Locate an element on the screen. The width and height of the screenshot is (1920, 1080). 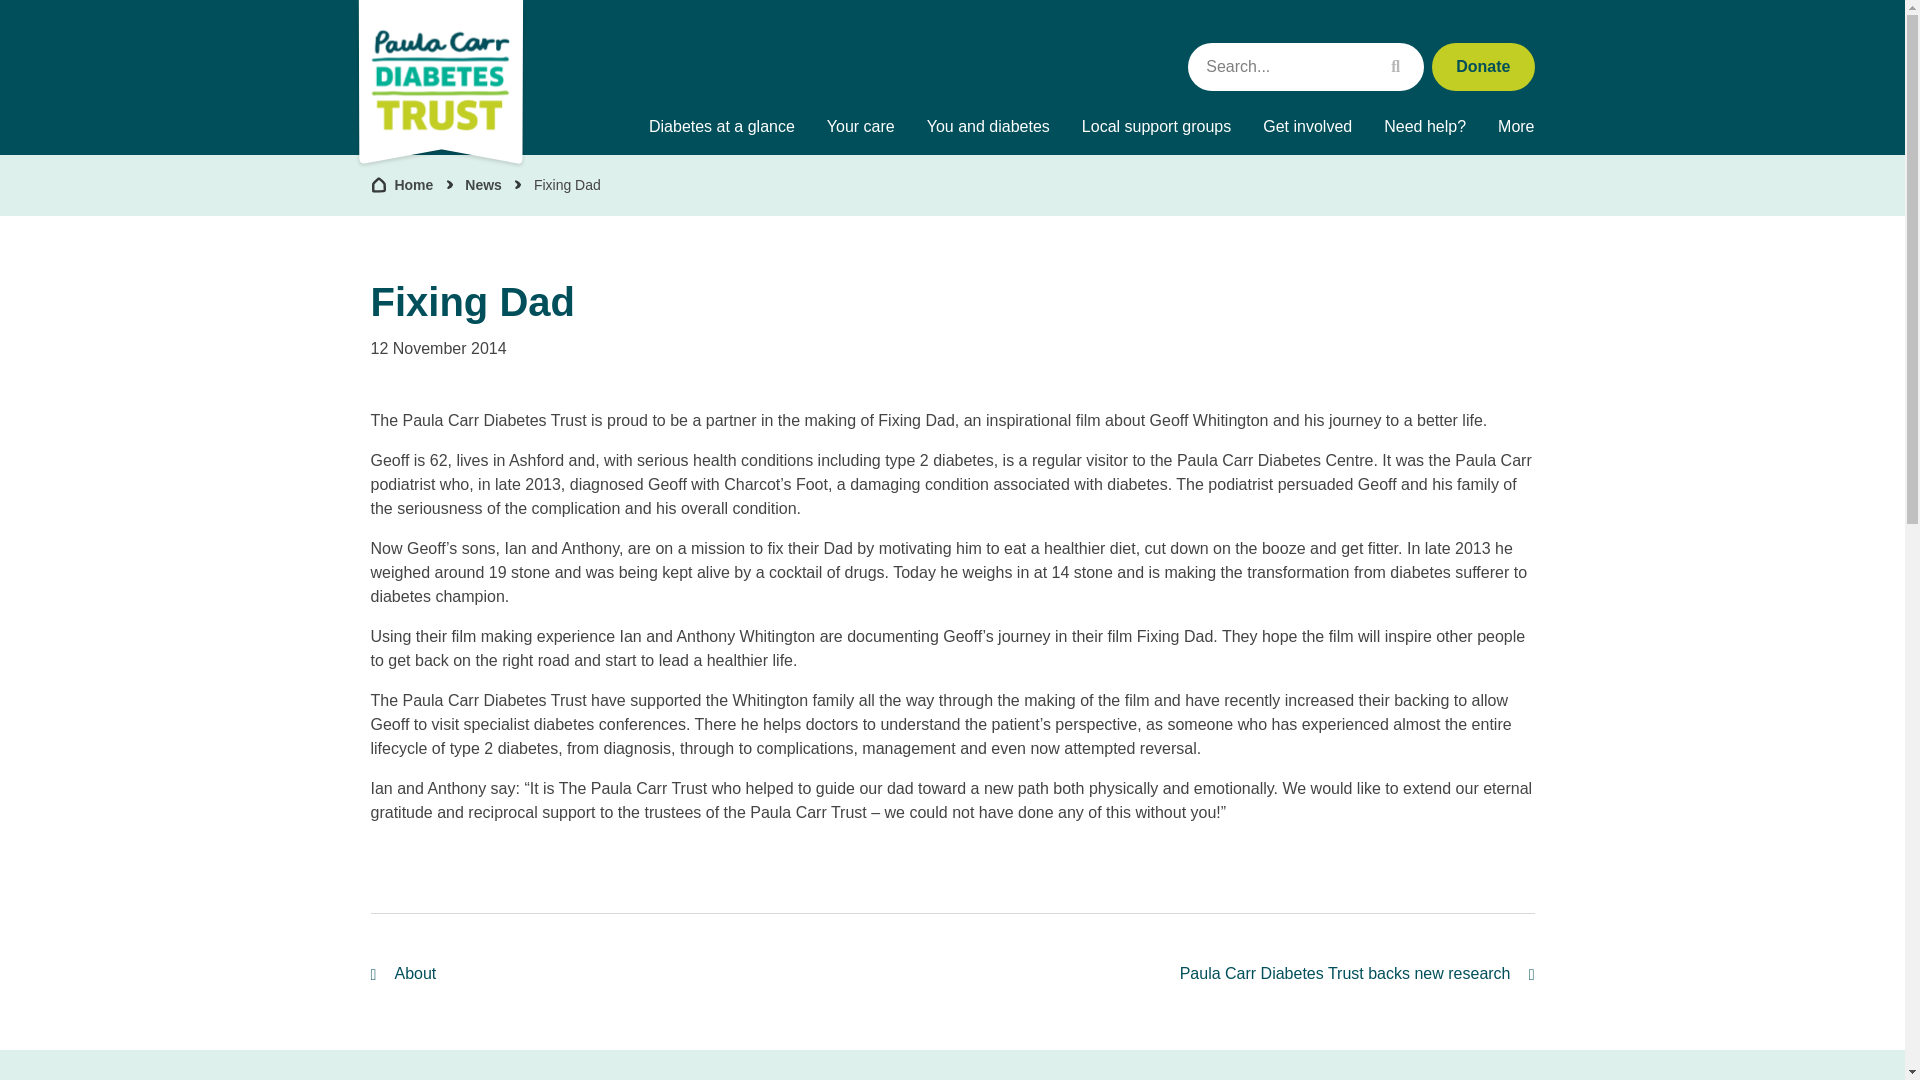
Donate is located at coordinates (1483, 66).